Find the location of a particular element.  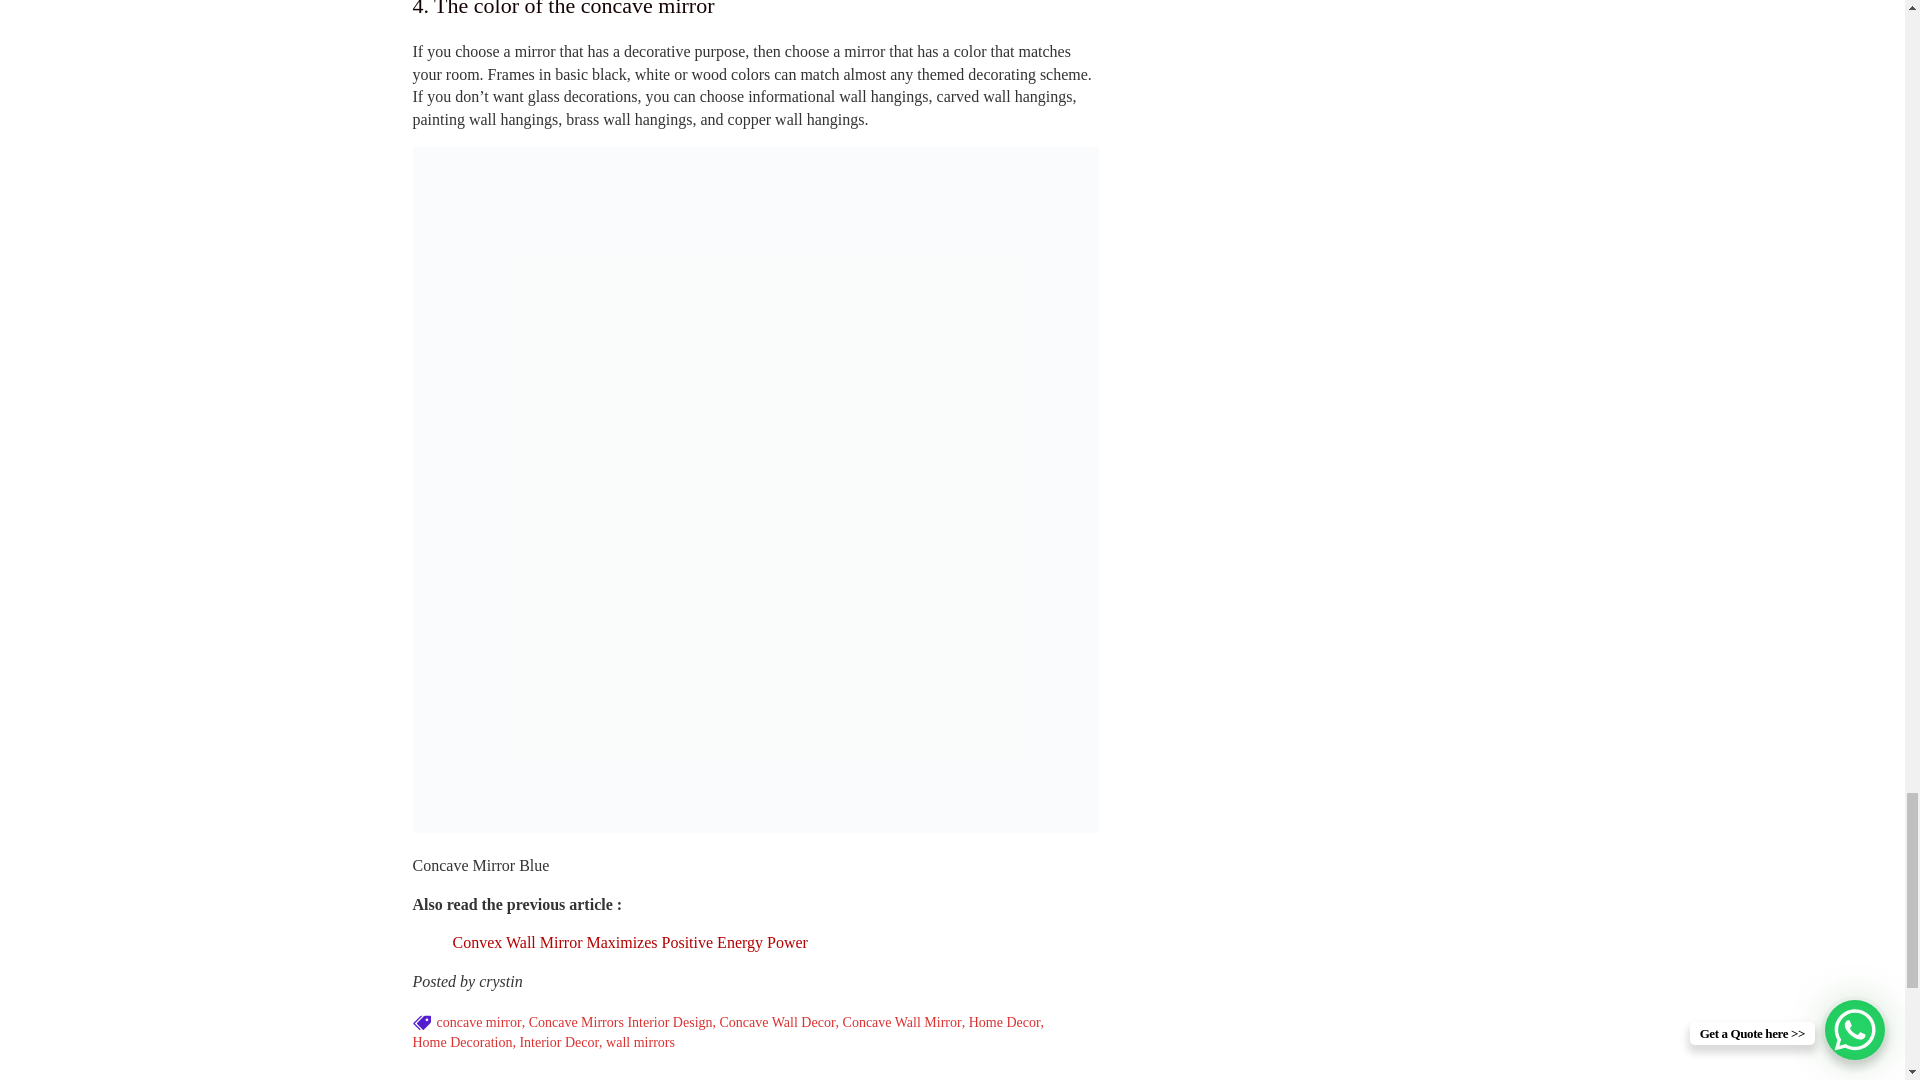

Home Decoration is located at coordinates (462, 1042).